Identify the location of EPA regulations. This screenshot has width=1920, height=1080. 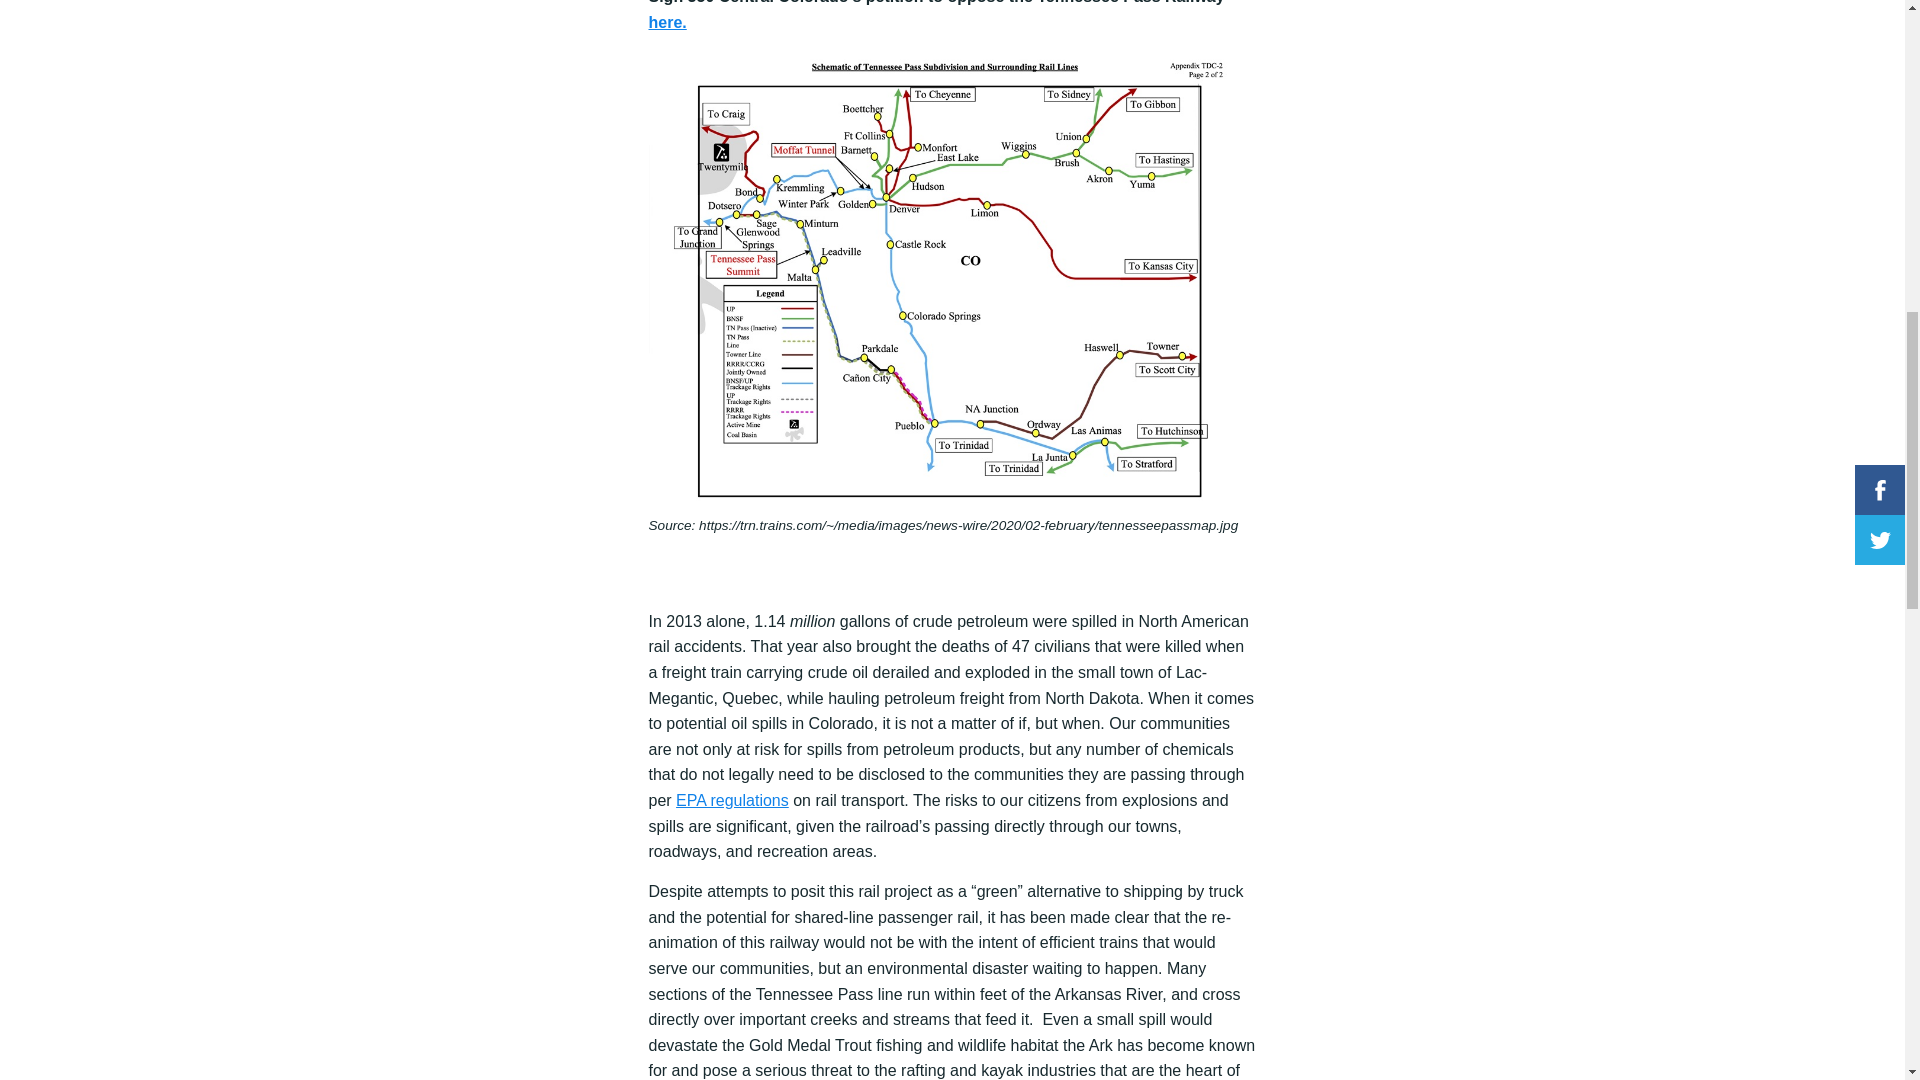
(732, 800).